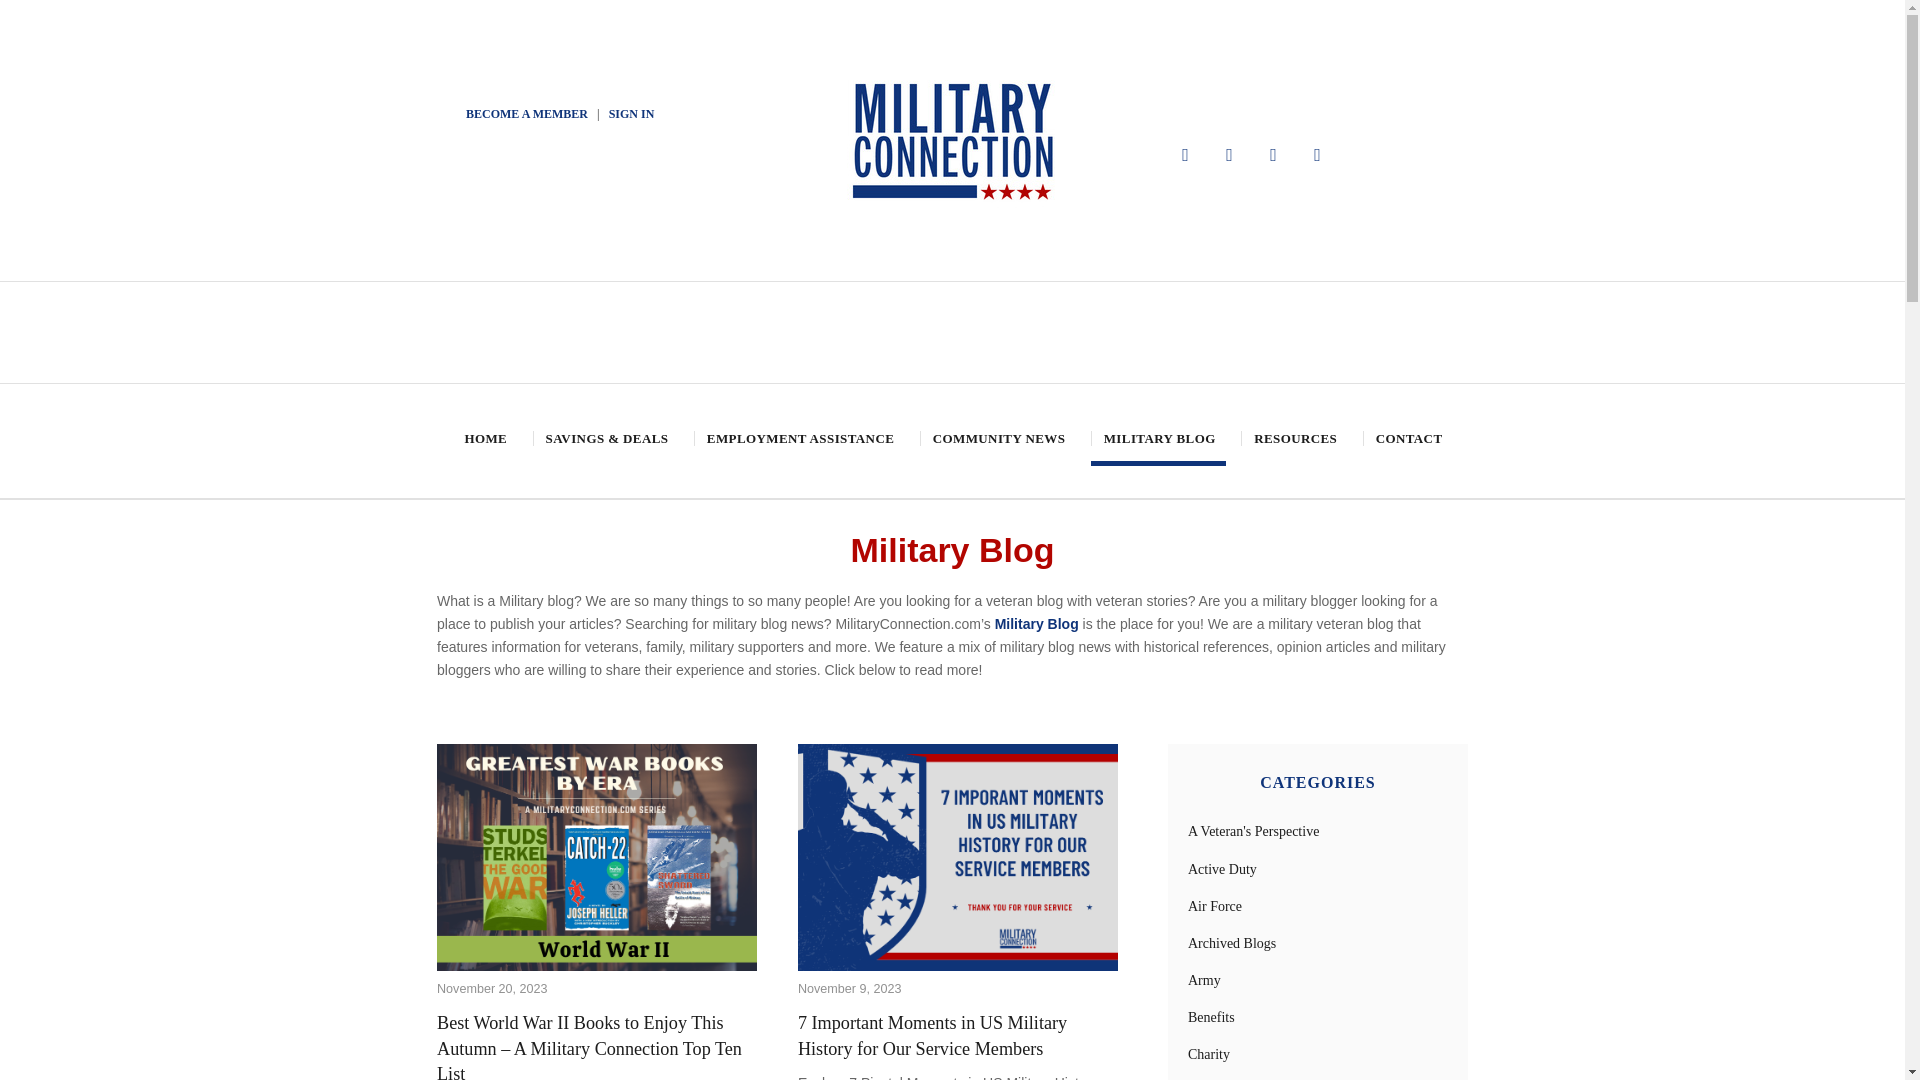 The width and height of the screenshot is (1920, 1080). What do you see at coordinates (997, 438) in the screenshot?
I see `COMMUNITY NEWS` at bounding box center [997, 438].